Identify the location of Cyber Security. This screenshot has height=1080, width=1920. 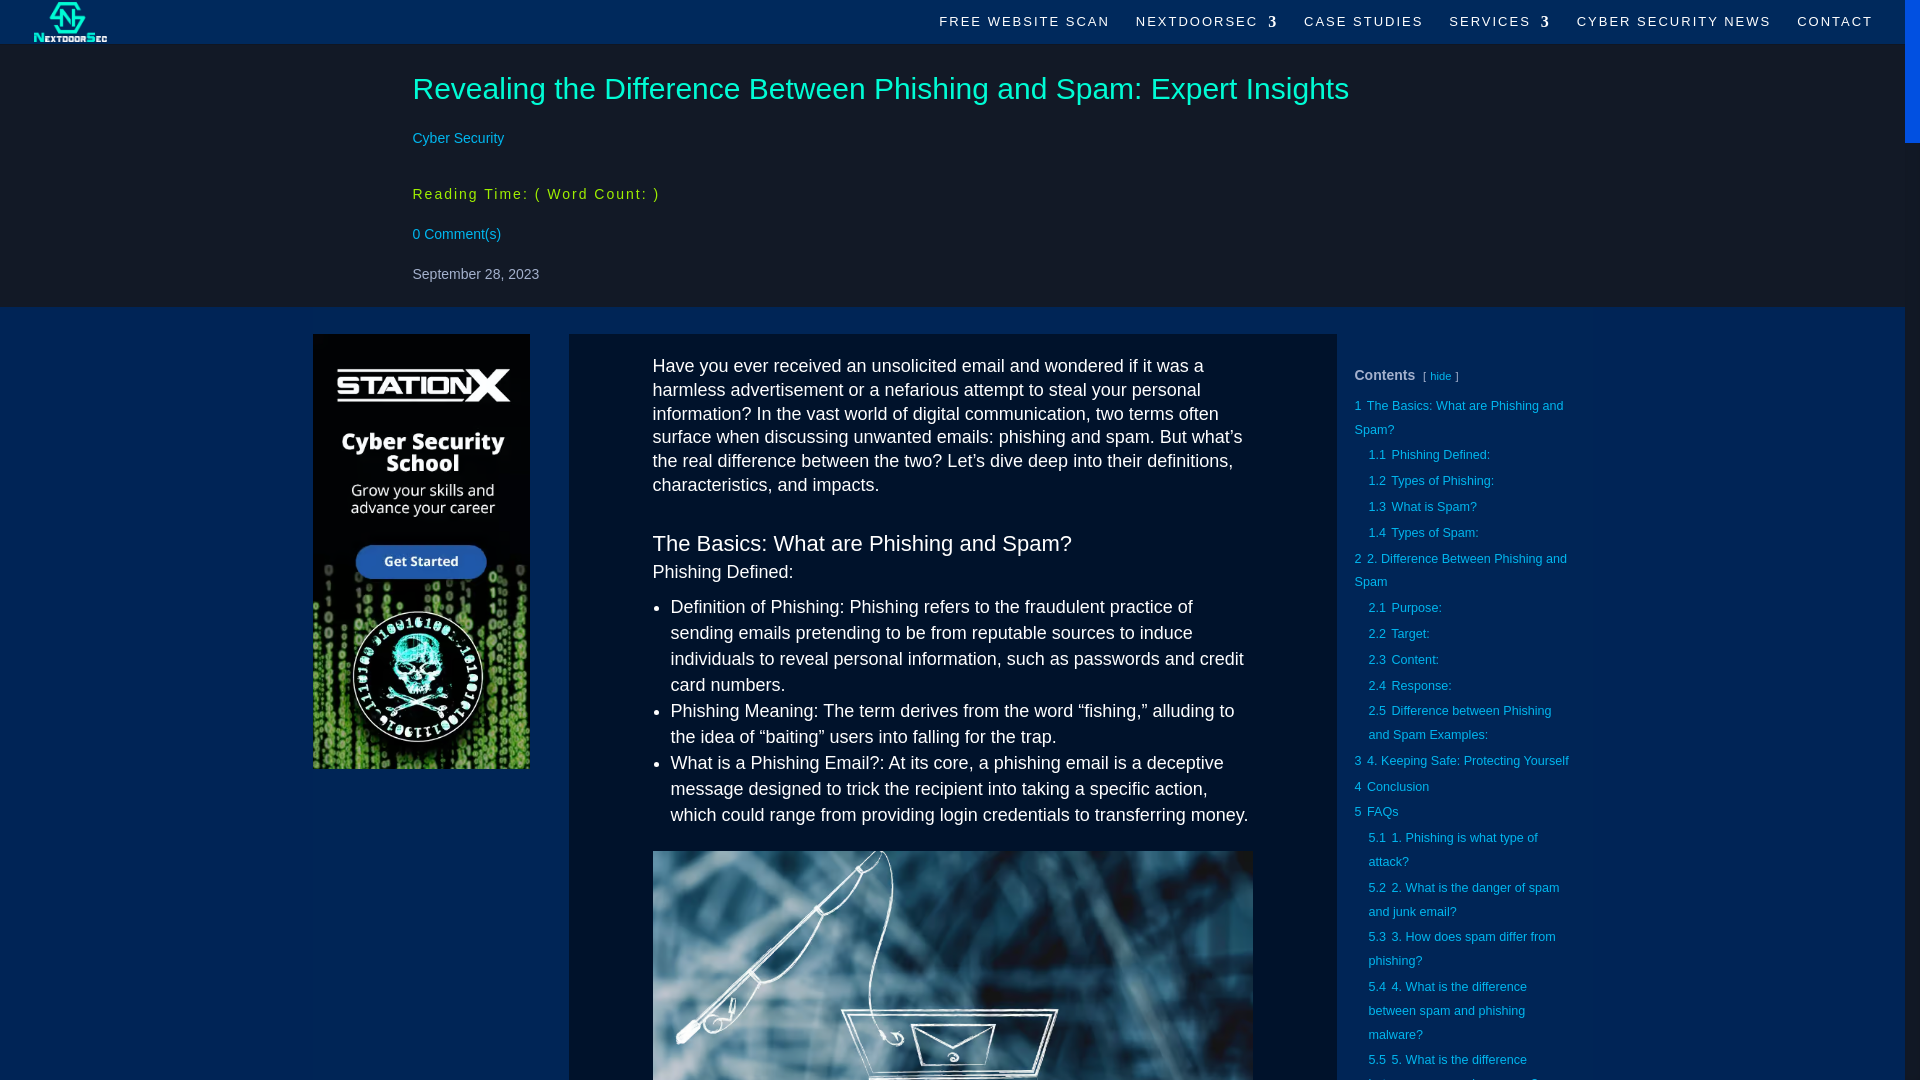
(458, 137).